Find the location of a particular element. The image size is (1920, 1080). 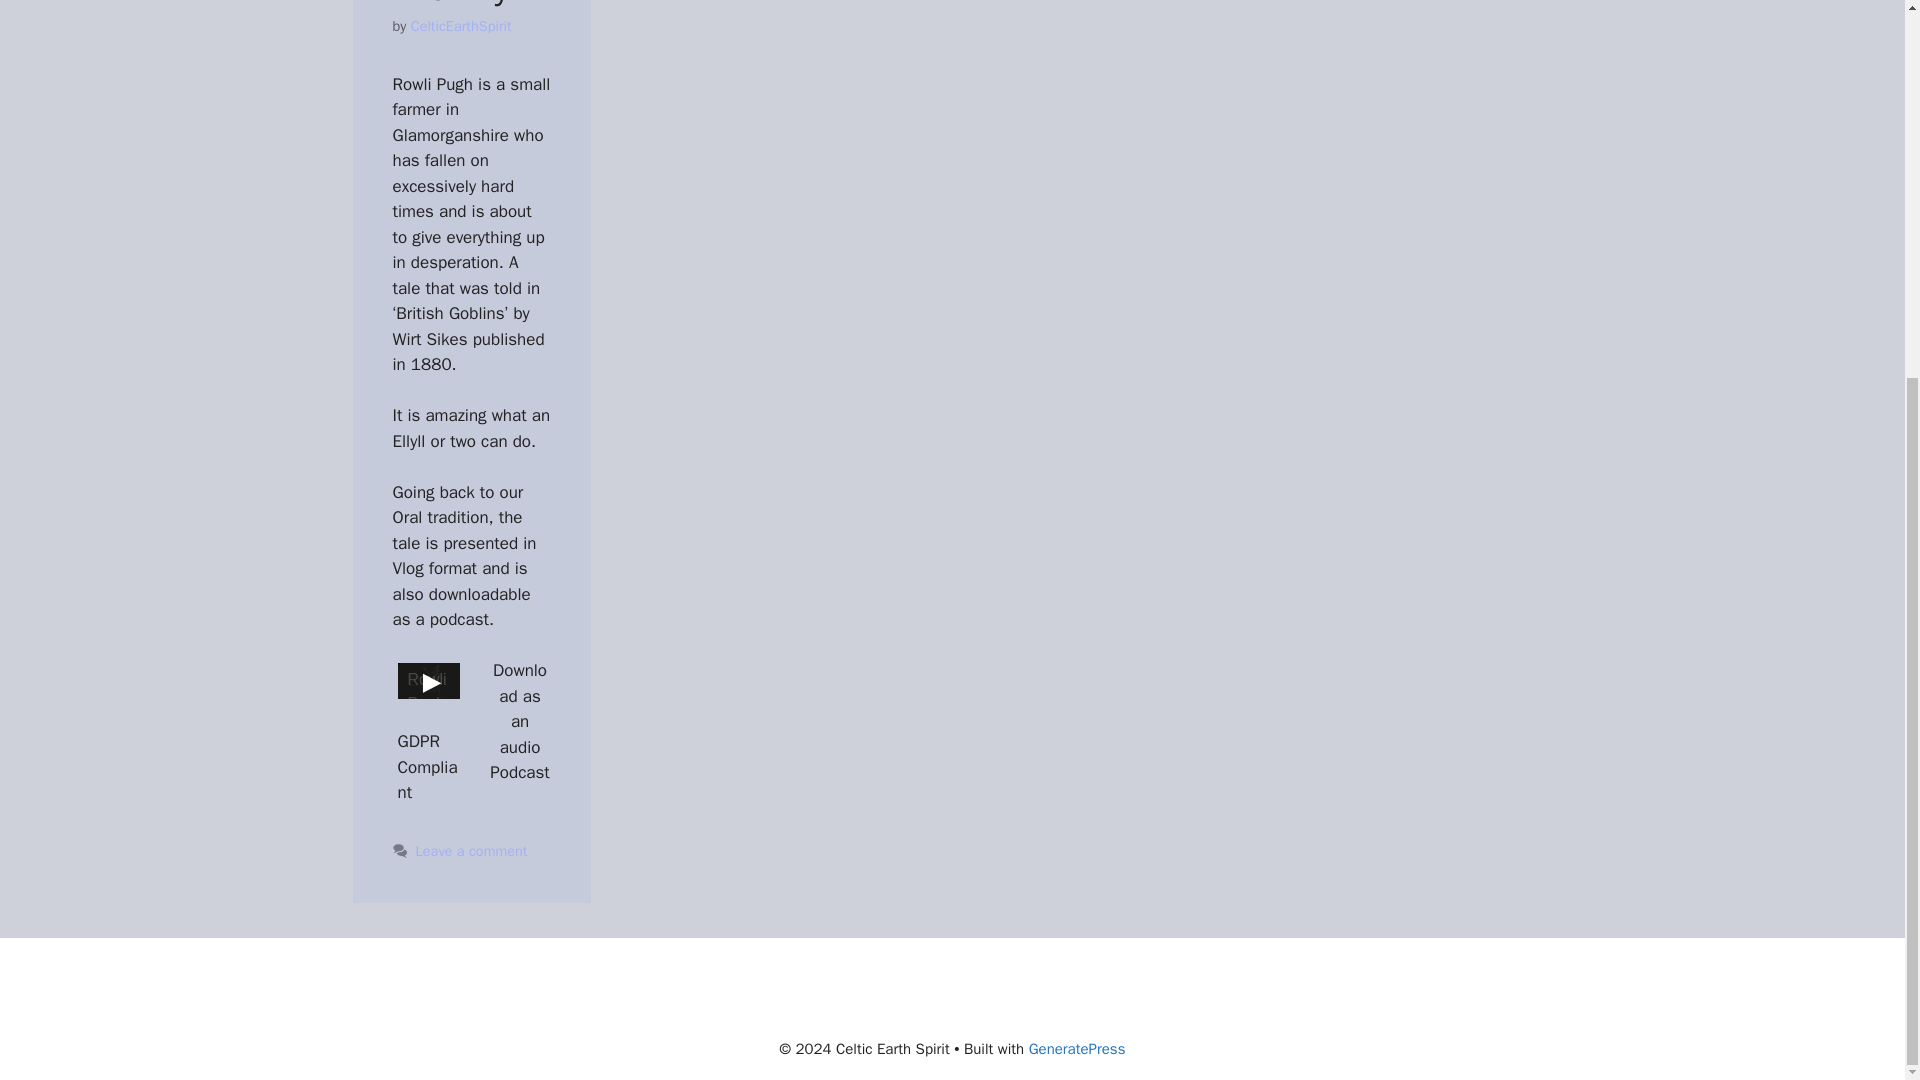

CelticEarthSpirit is located at coordinates (461, 26).